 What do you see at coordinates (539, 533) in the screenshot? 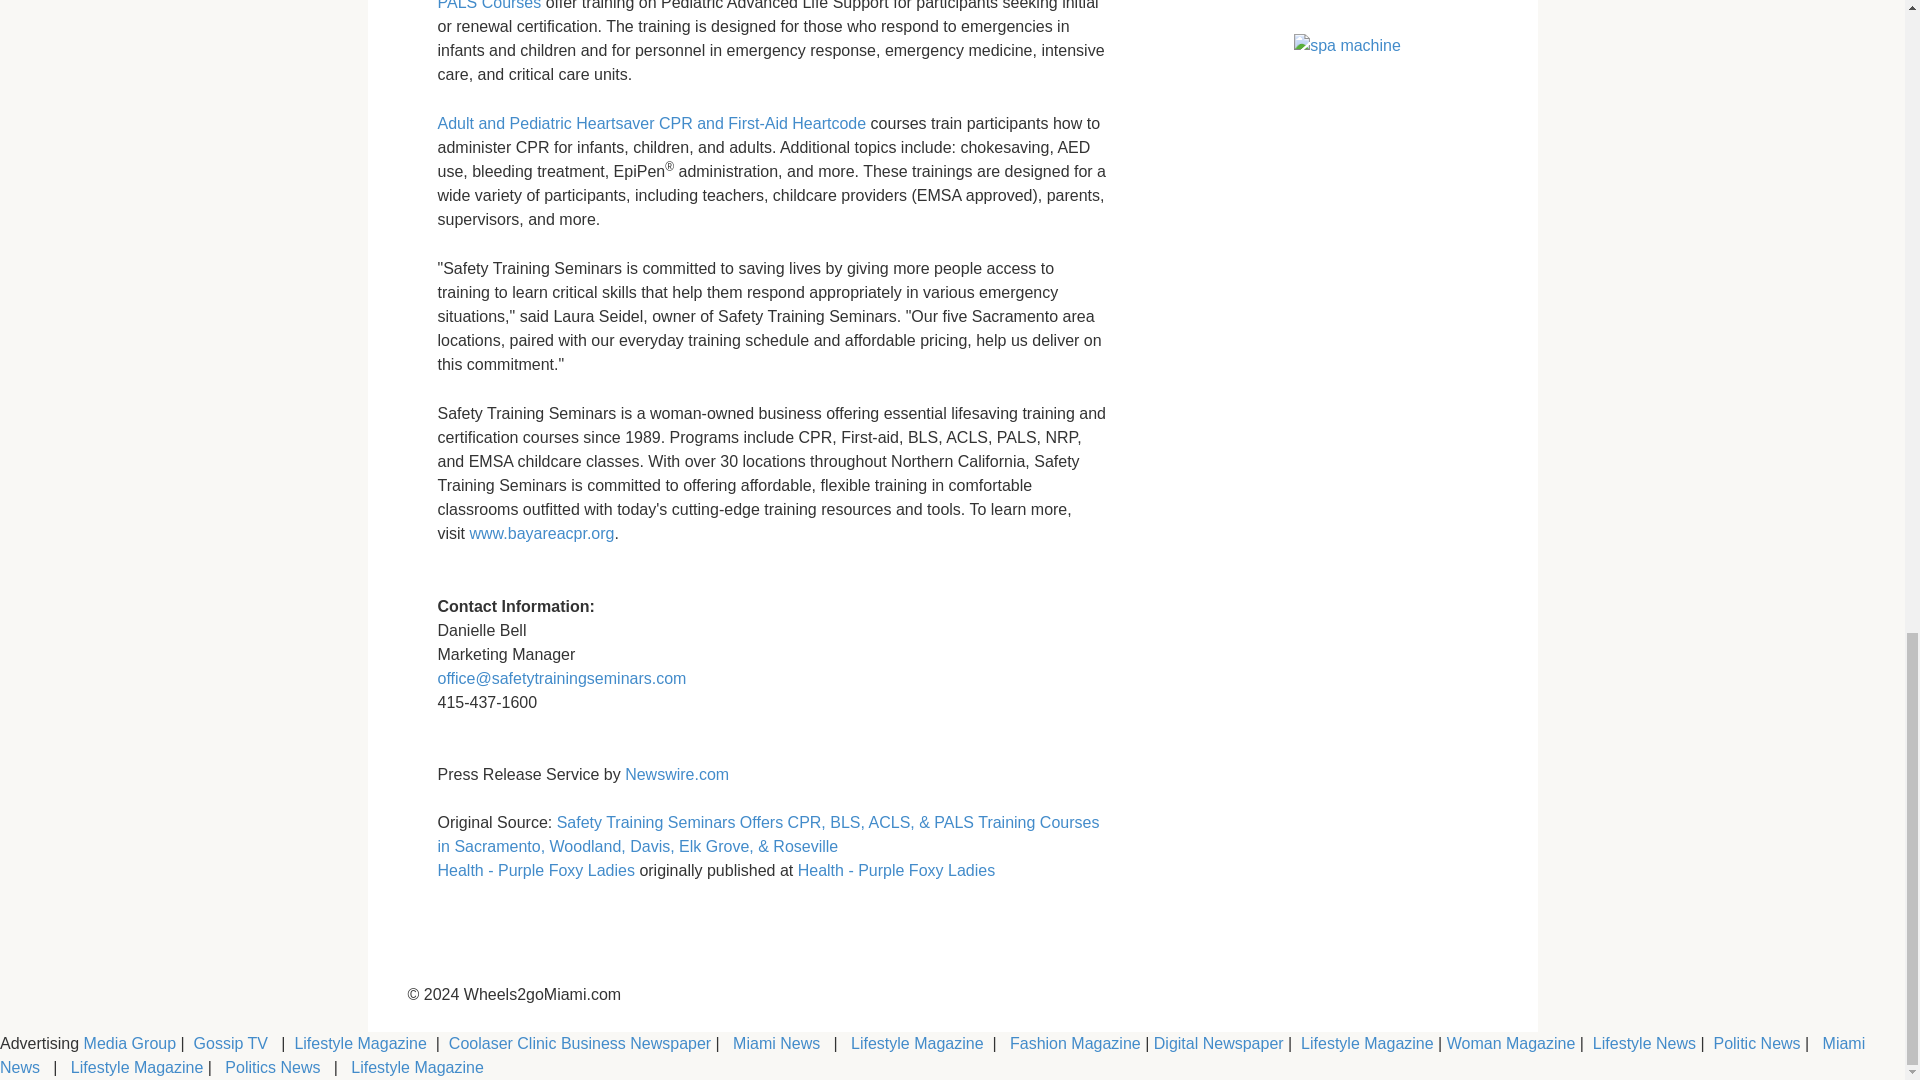
I see ` www.bayareacpr.org` at bounding box center [539, 533].